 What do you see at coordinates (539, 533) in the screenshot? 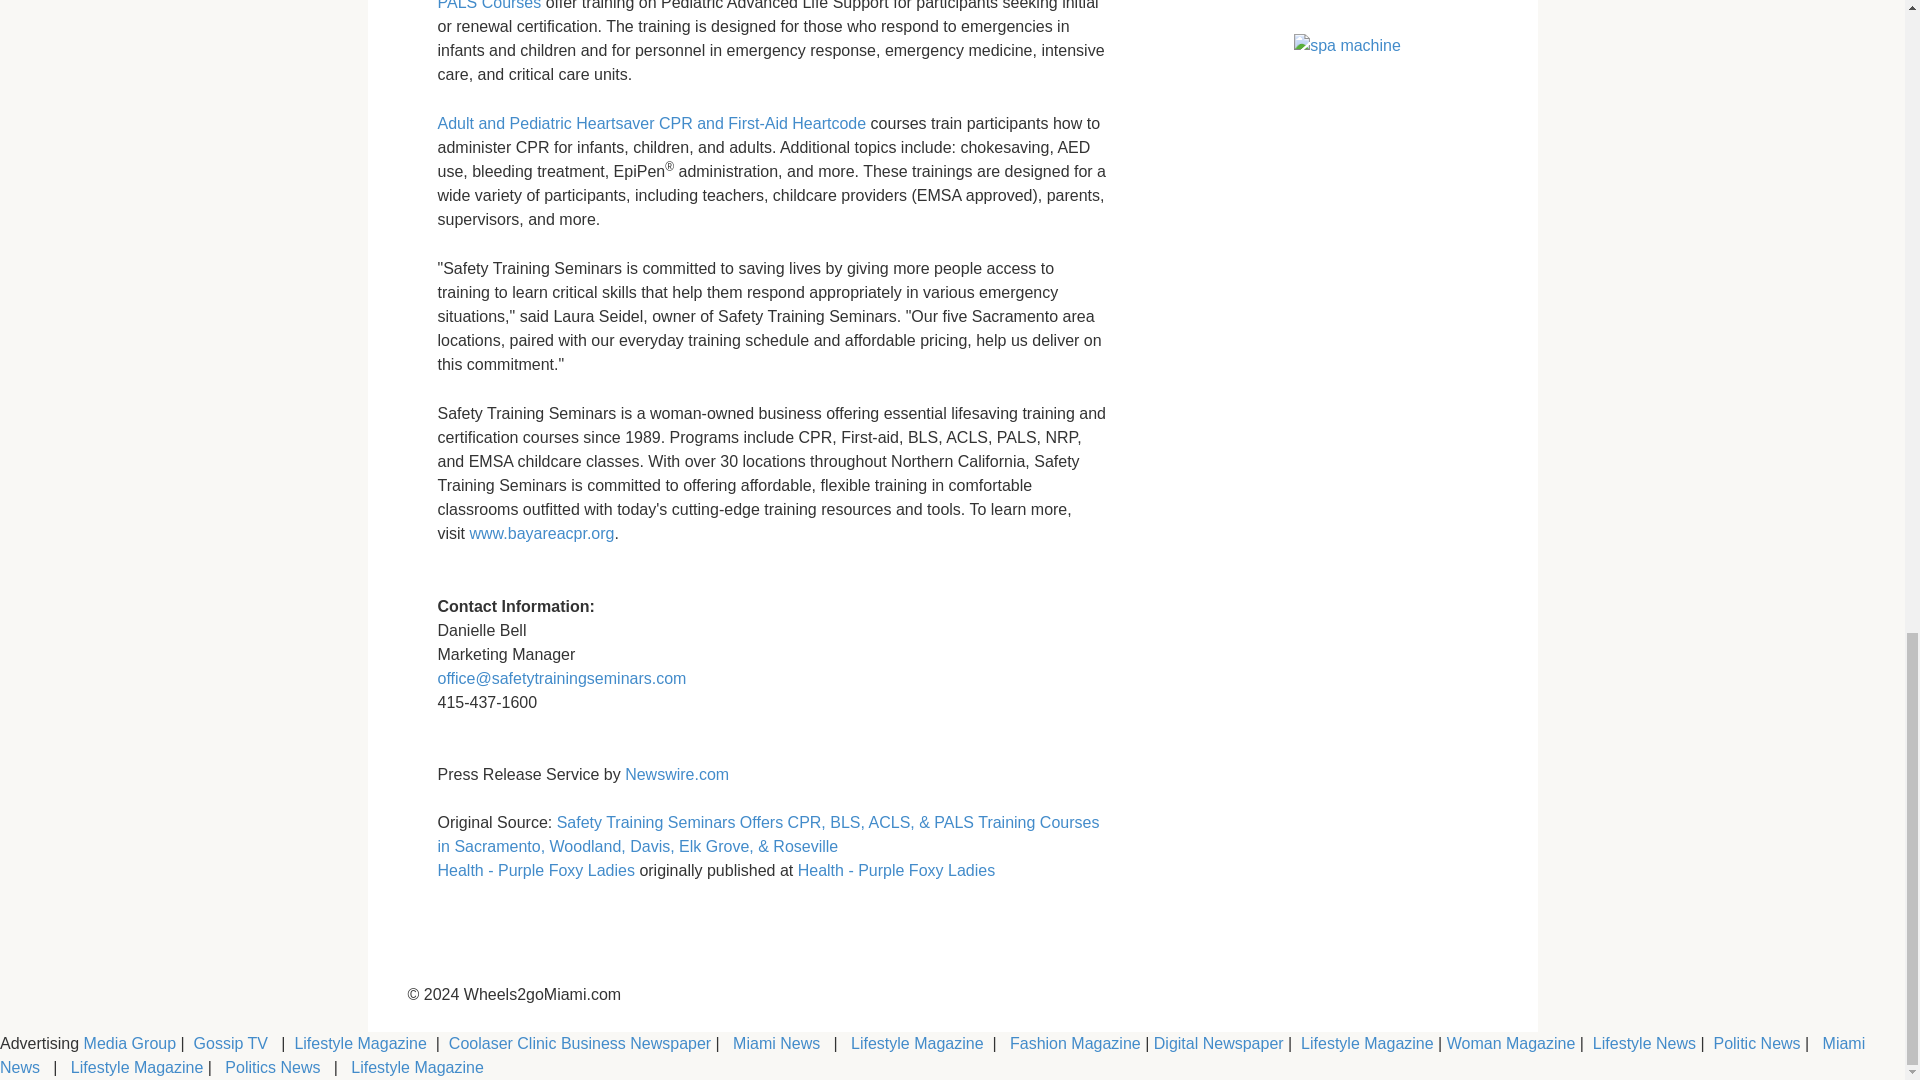
I see ` www.bayareacpr.org` at bounding box center [539, 533].